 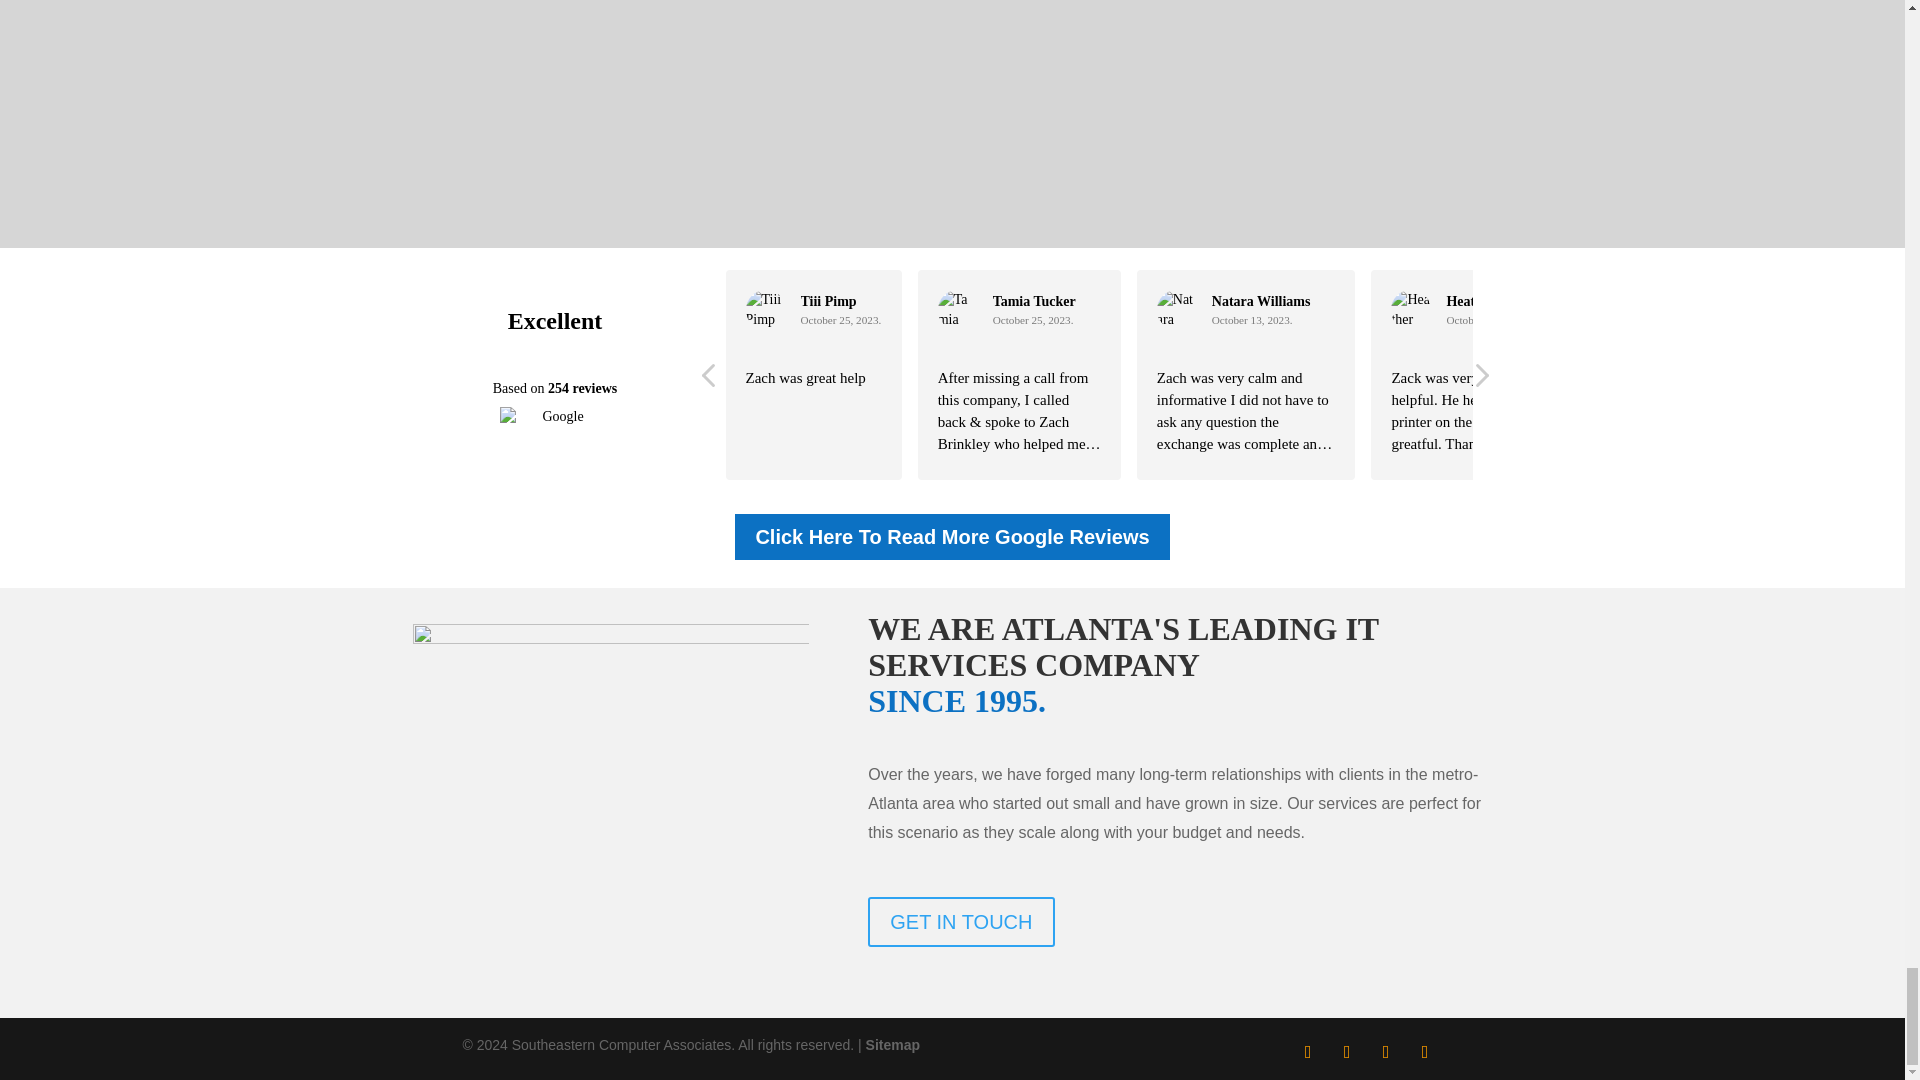 I want to click on Sitemap, so click(x=892, y=1044).